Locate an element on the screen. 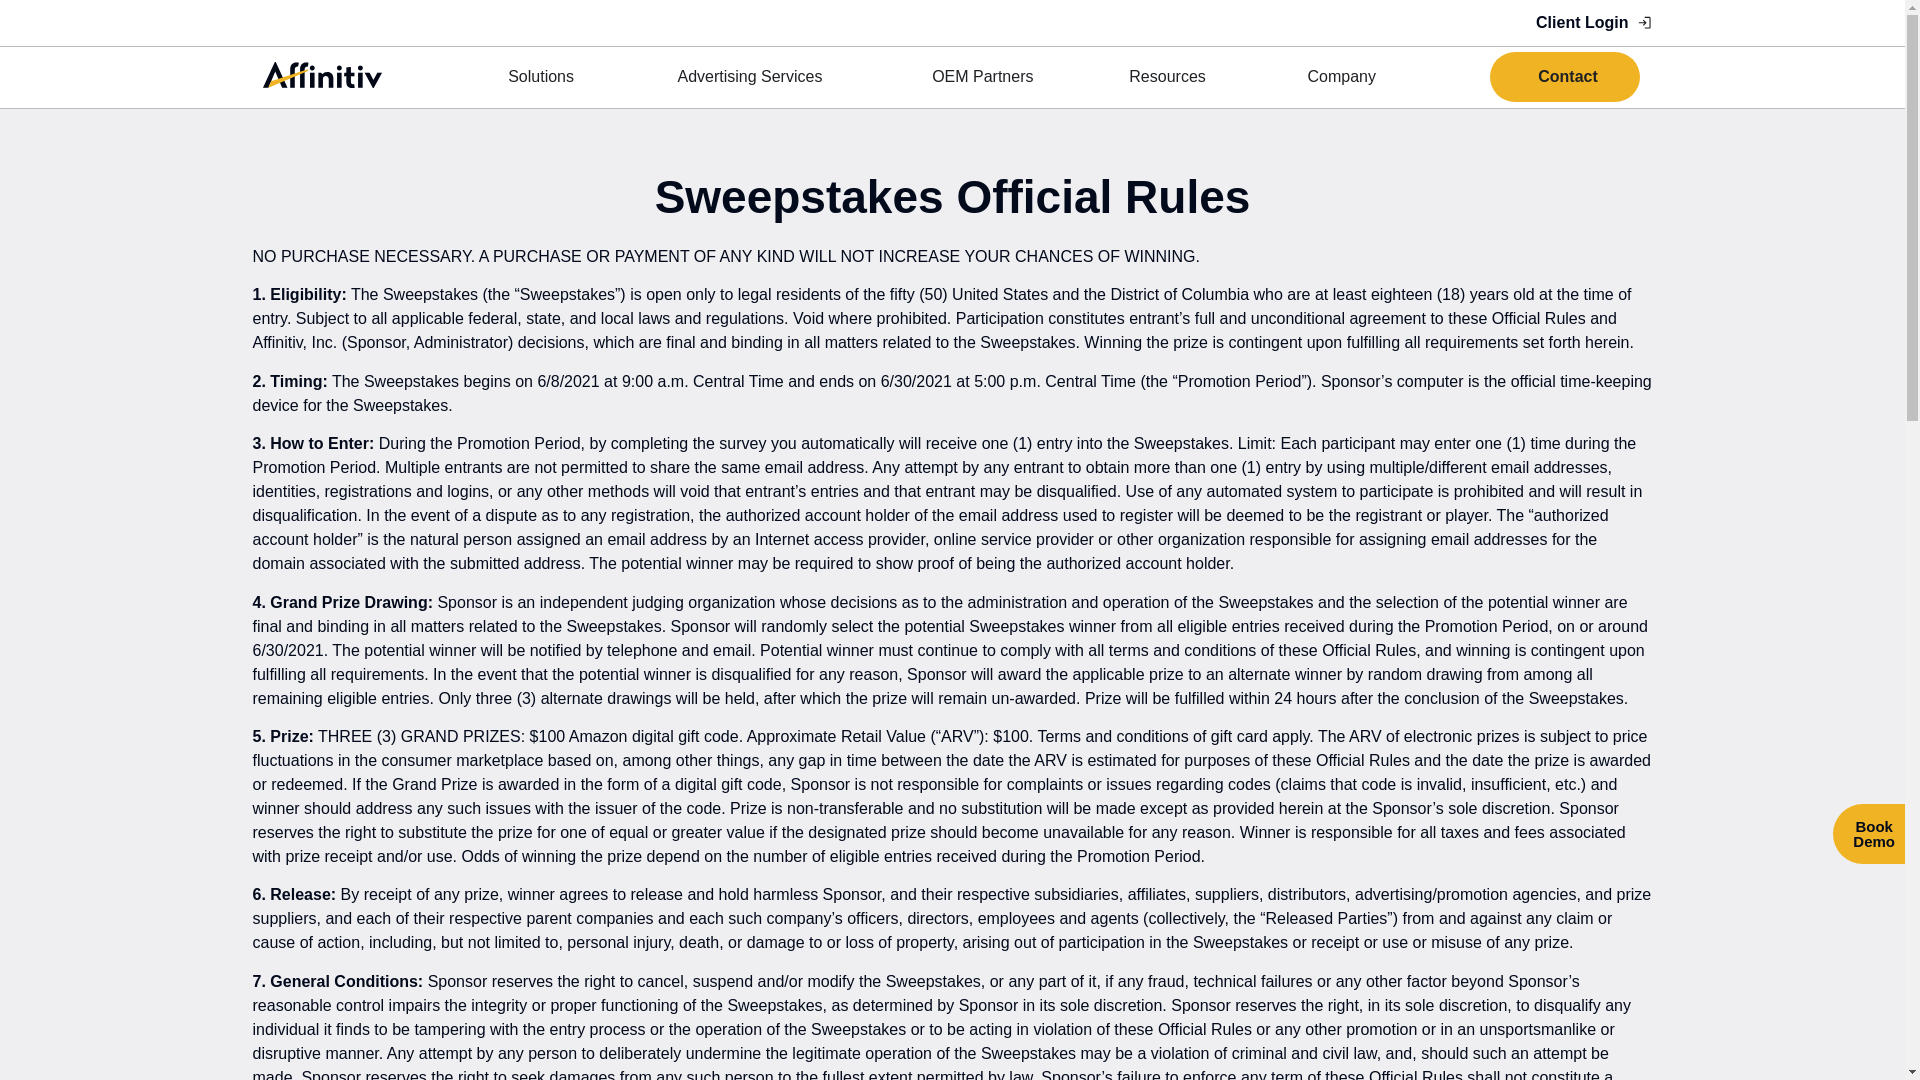 The width and height of the screenshot is (1920, 1080). Solutions is located at coordinates (544, 76).